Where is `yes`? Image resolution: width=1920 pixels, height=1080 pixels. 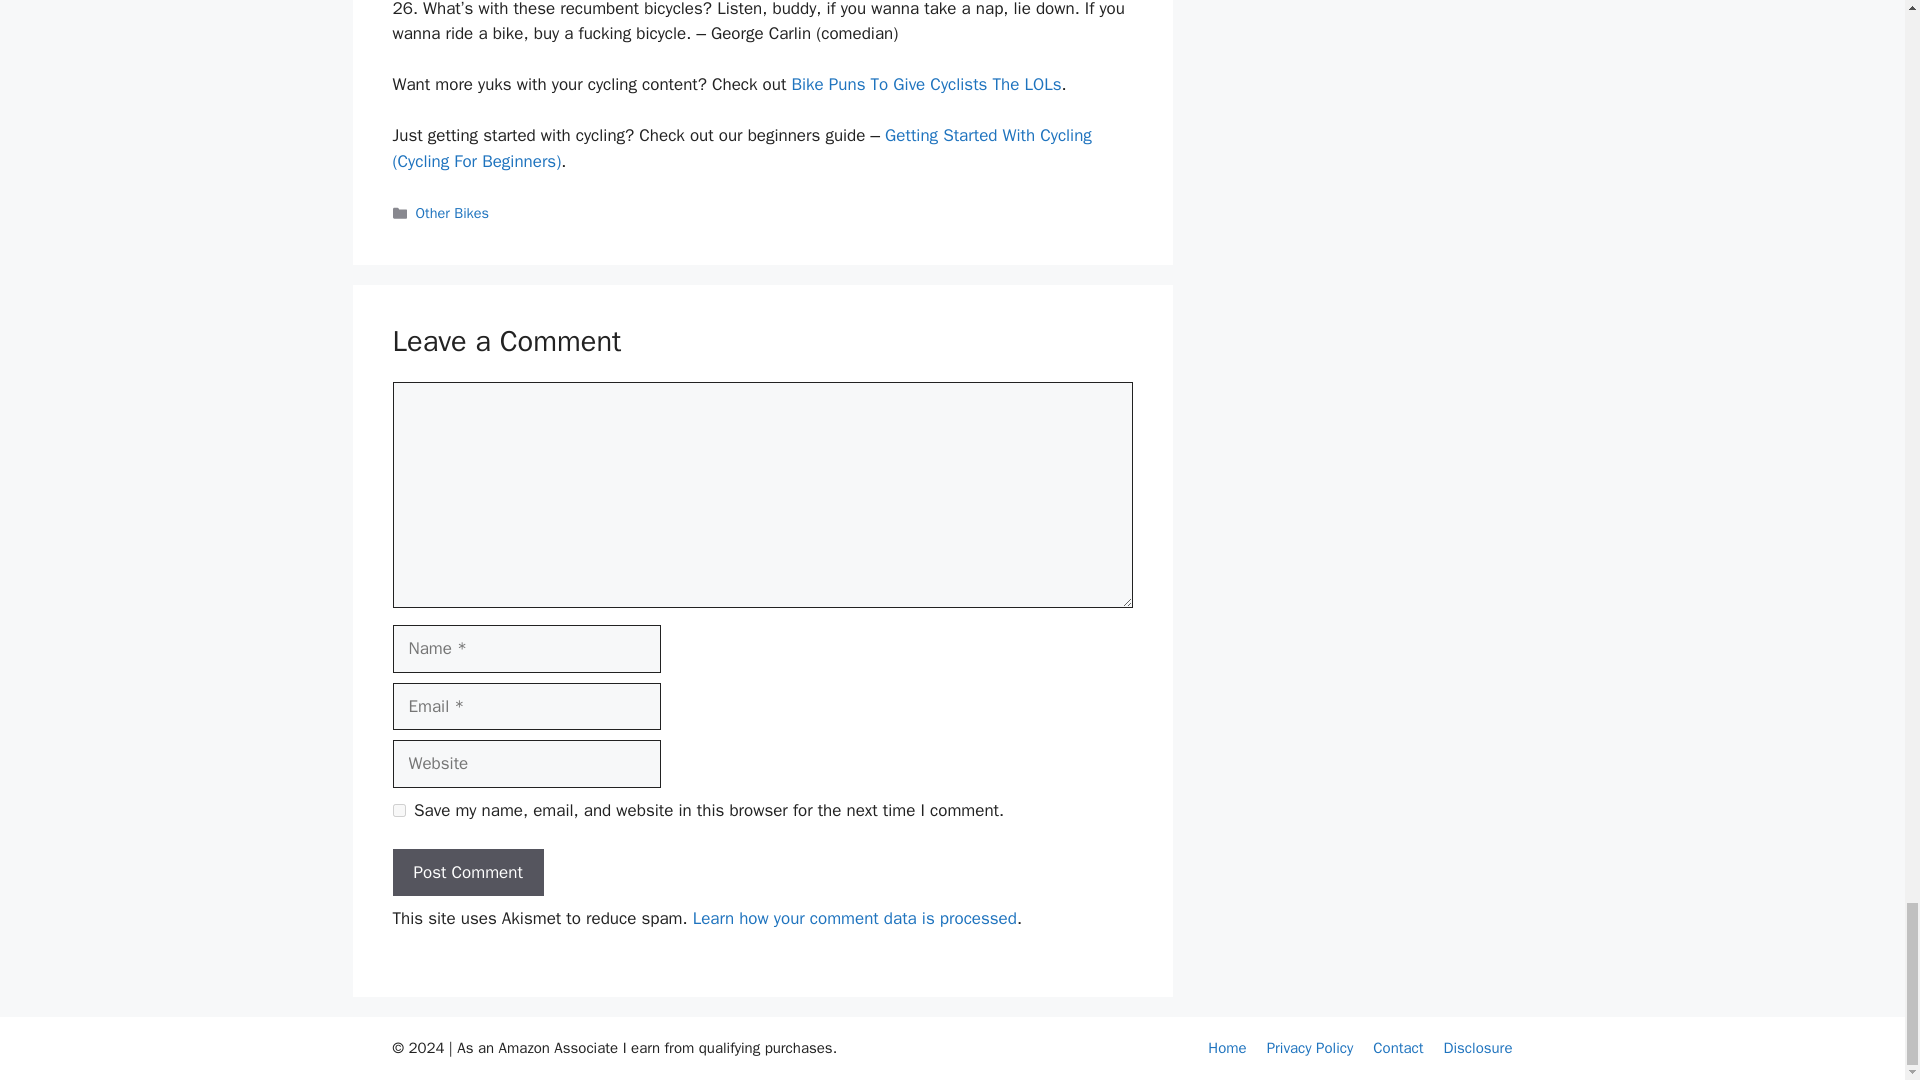 yes is located at coordinates (398, 810).